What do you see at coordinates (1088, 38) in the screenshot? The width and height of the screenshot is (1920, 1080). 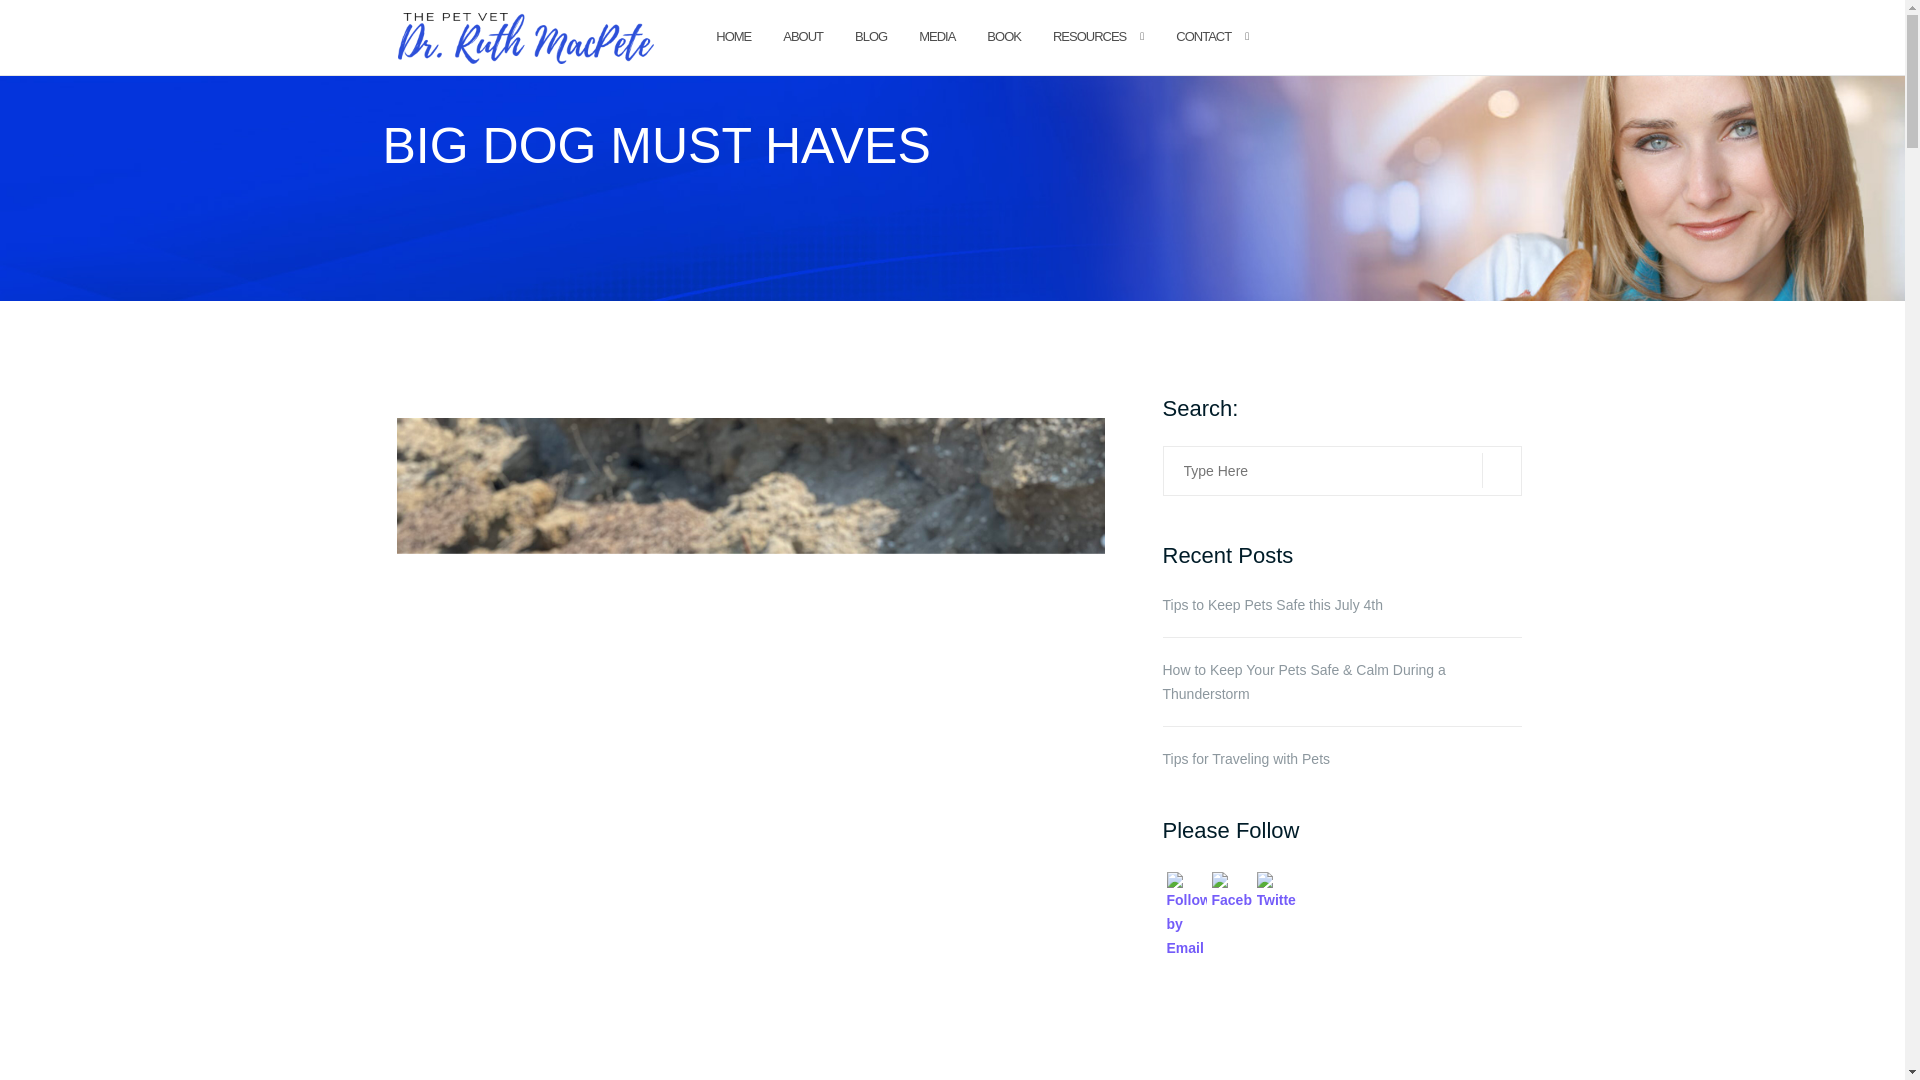 I see `RESOURCES` at bounding box center [1088, 38].